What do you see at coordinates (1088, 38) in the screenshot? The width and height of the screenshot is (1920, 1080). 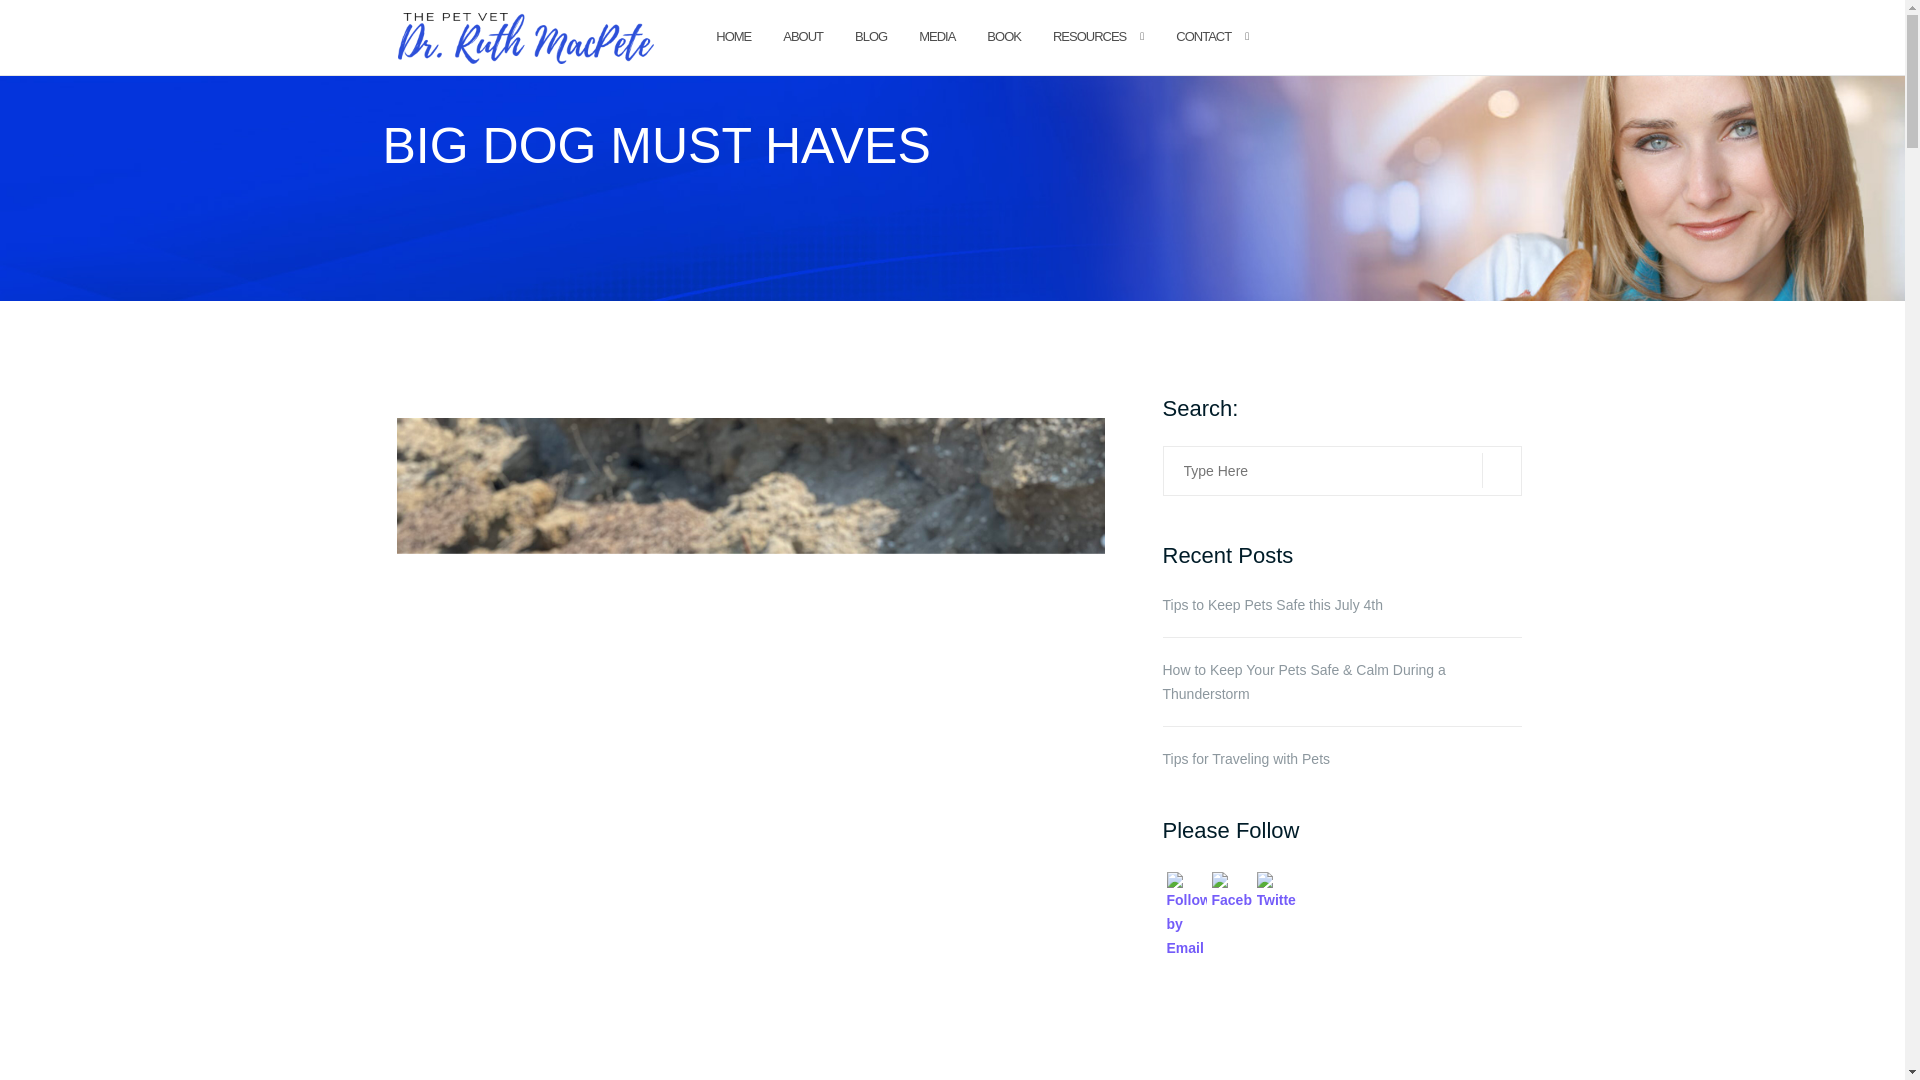 I see `RESOURCES` at bounding box center [1088, 38].